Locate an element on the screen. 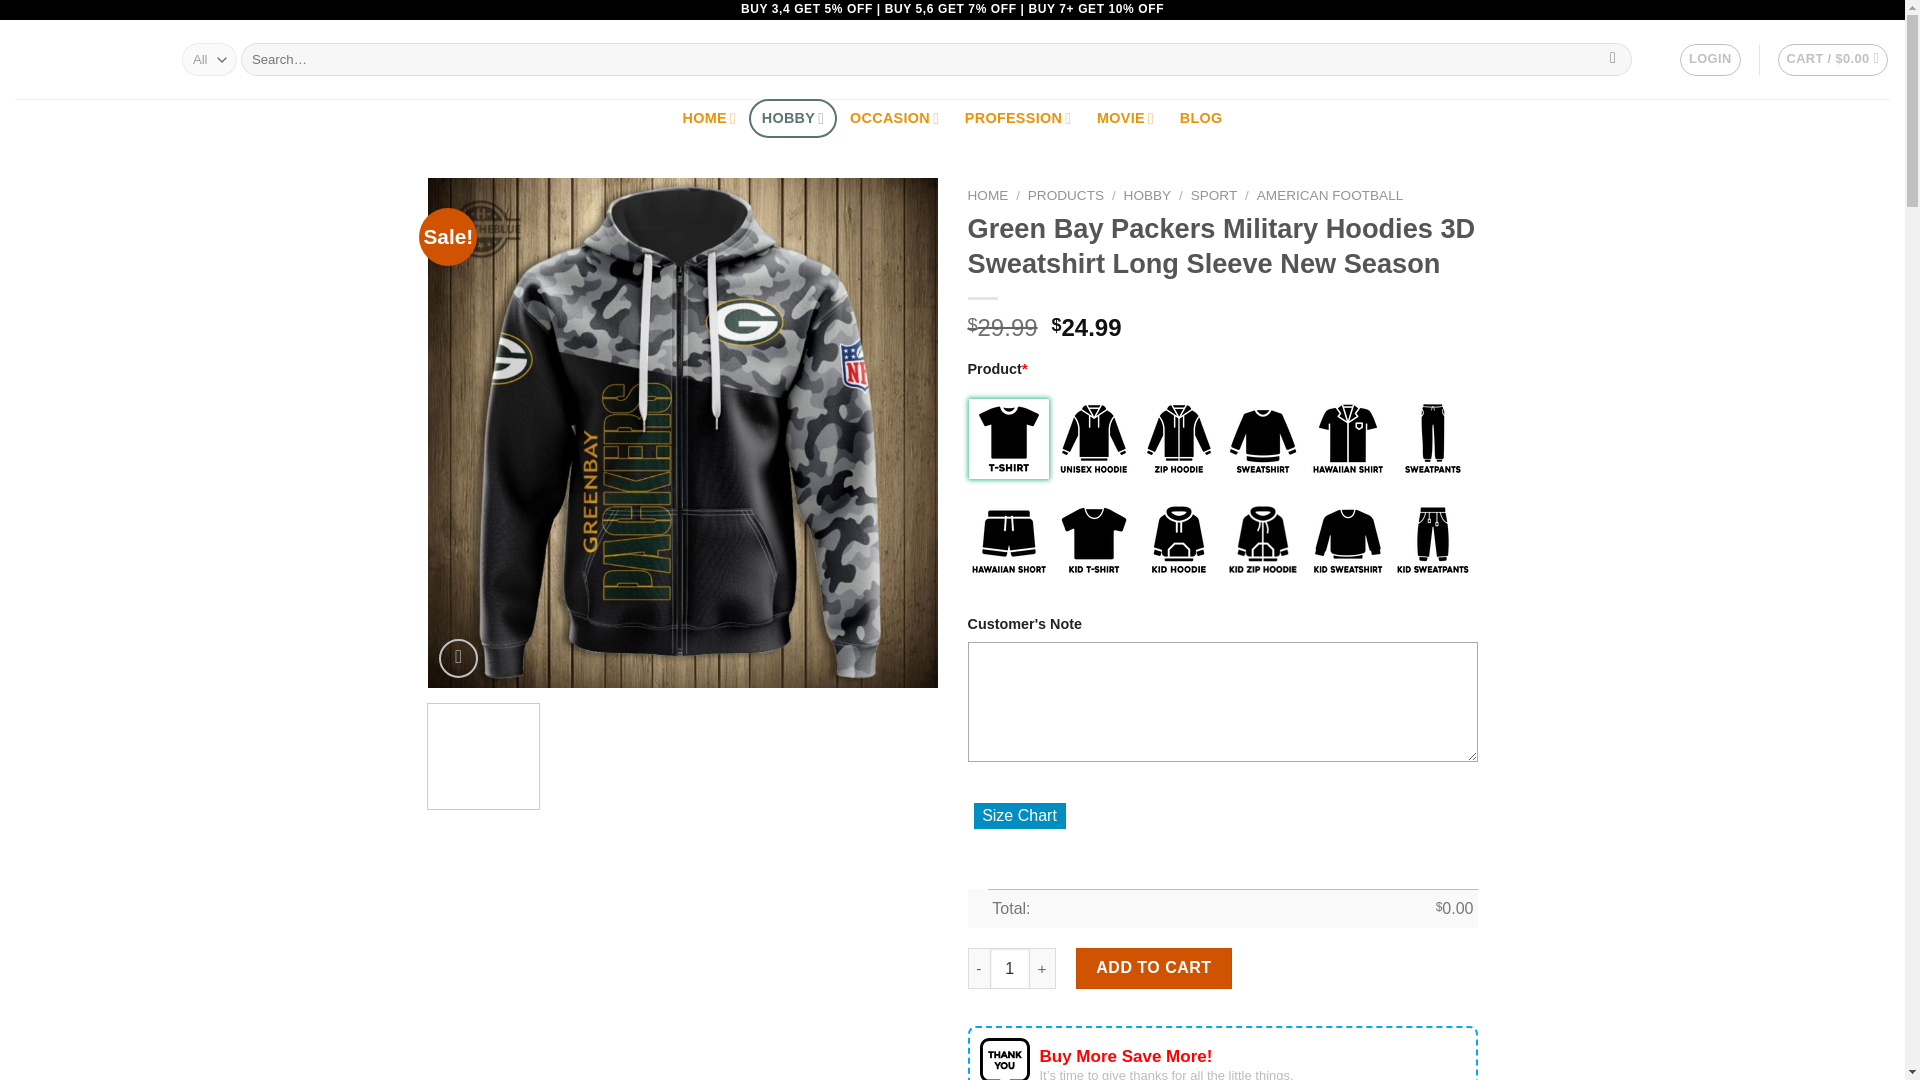  OCCASION is located at coordinates (894, 118).